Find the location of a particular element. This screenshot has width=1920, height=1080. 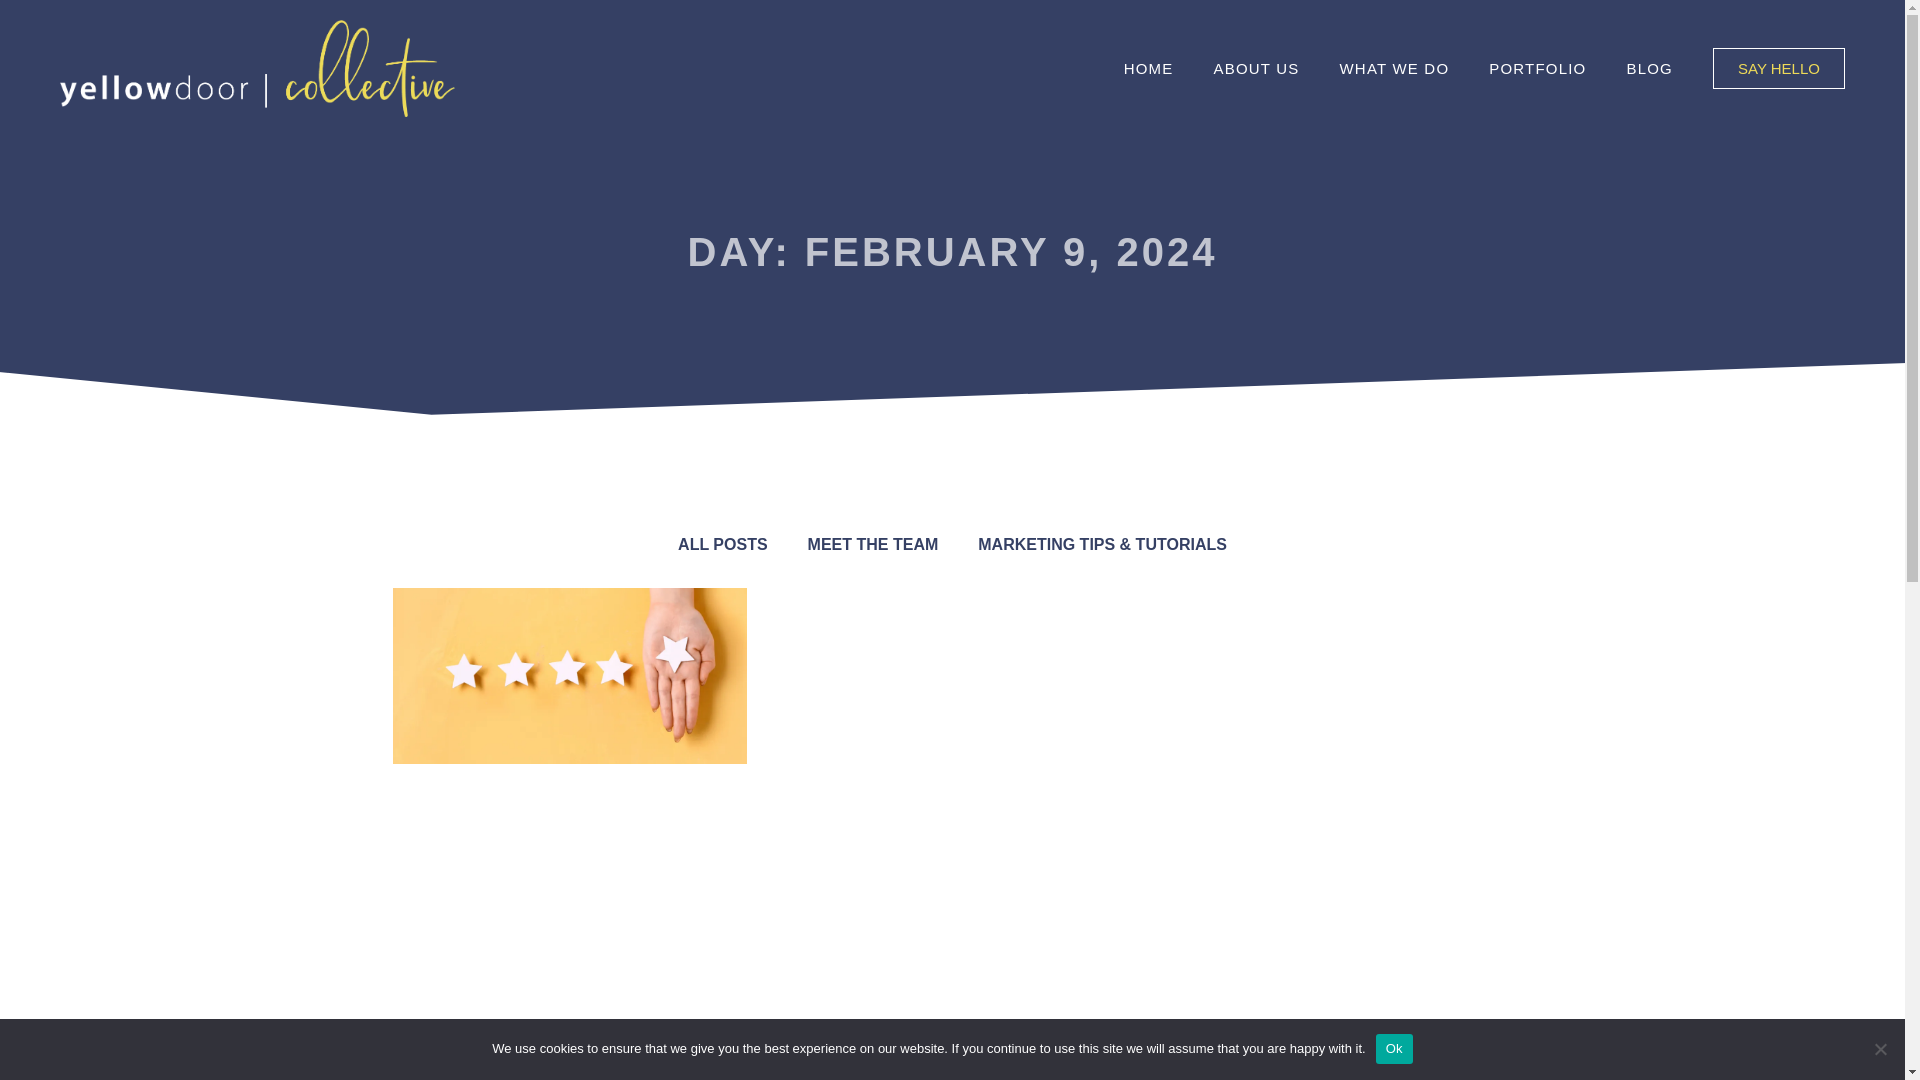

WHAT WE DO is located at coordinates (1395, 68).